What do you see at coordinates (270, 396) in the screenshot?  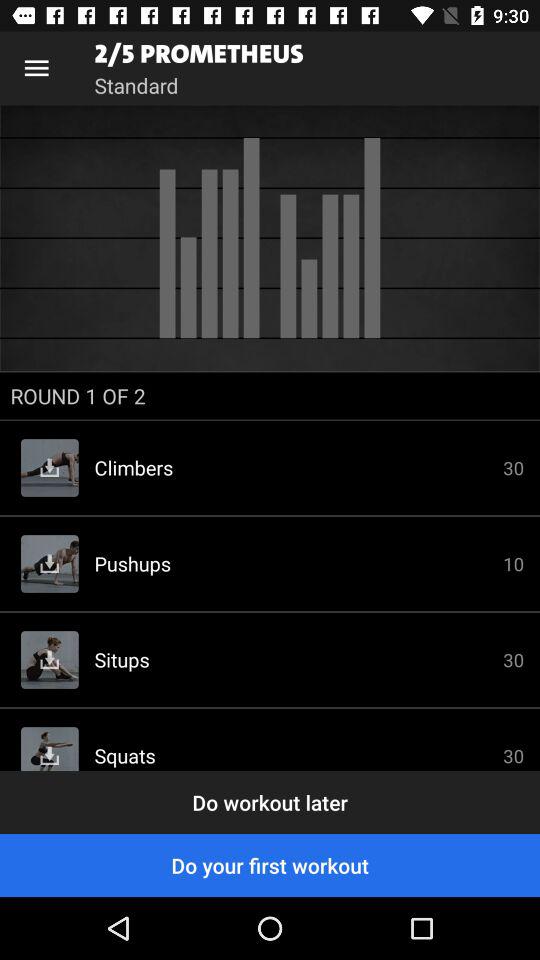 I see `open the icon above the 30 item` at bounding box center [270, 396].